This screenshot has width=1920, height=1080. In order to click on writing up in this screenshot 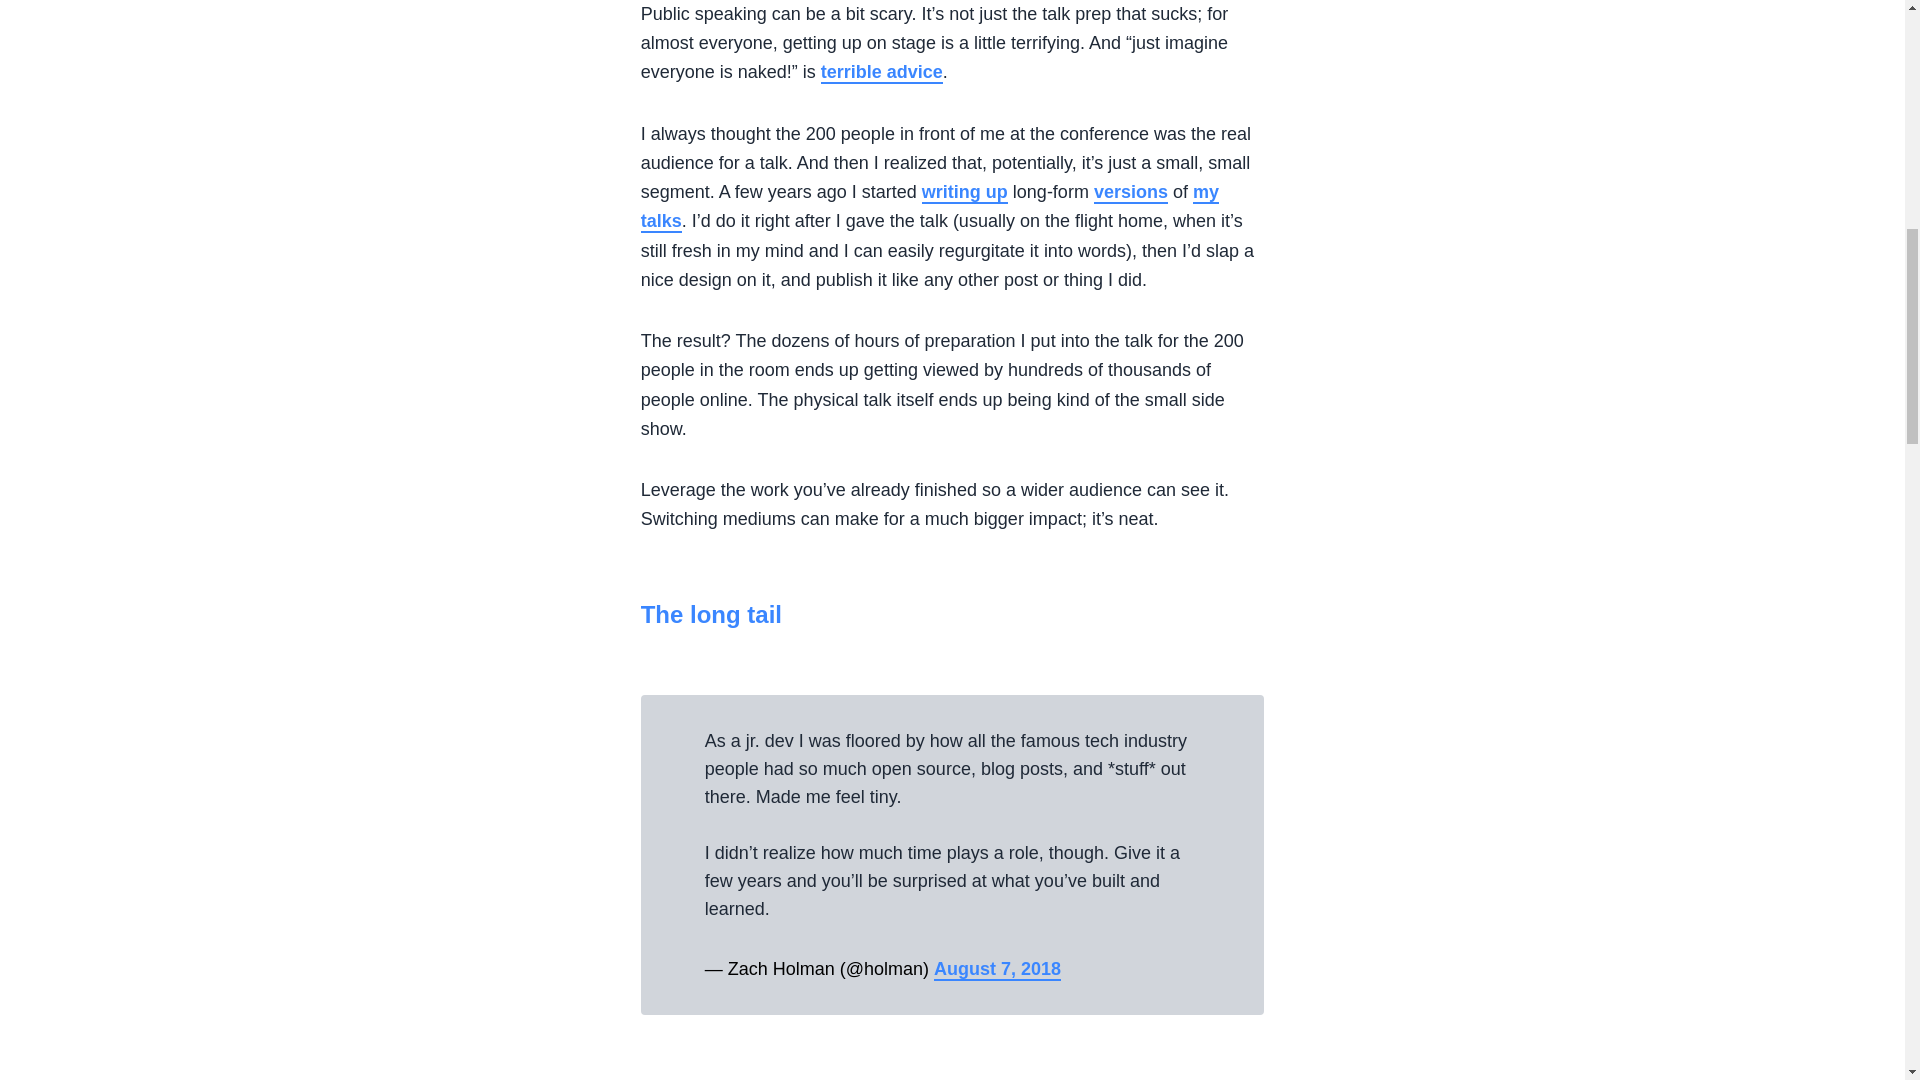, I will do `click(964, 193)`.